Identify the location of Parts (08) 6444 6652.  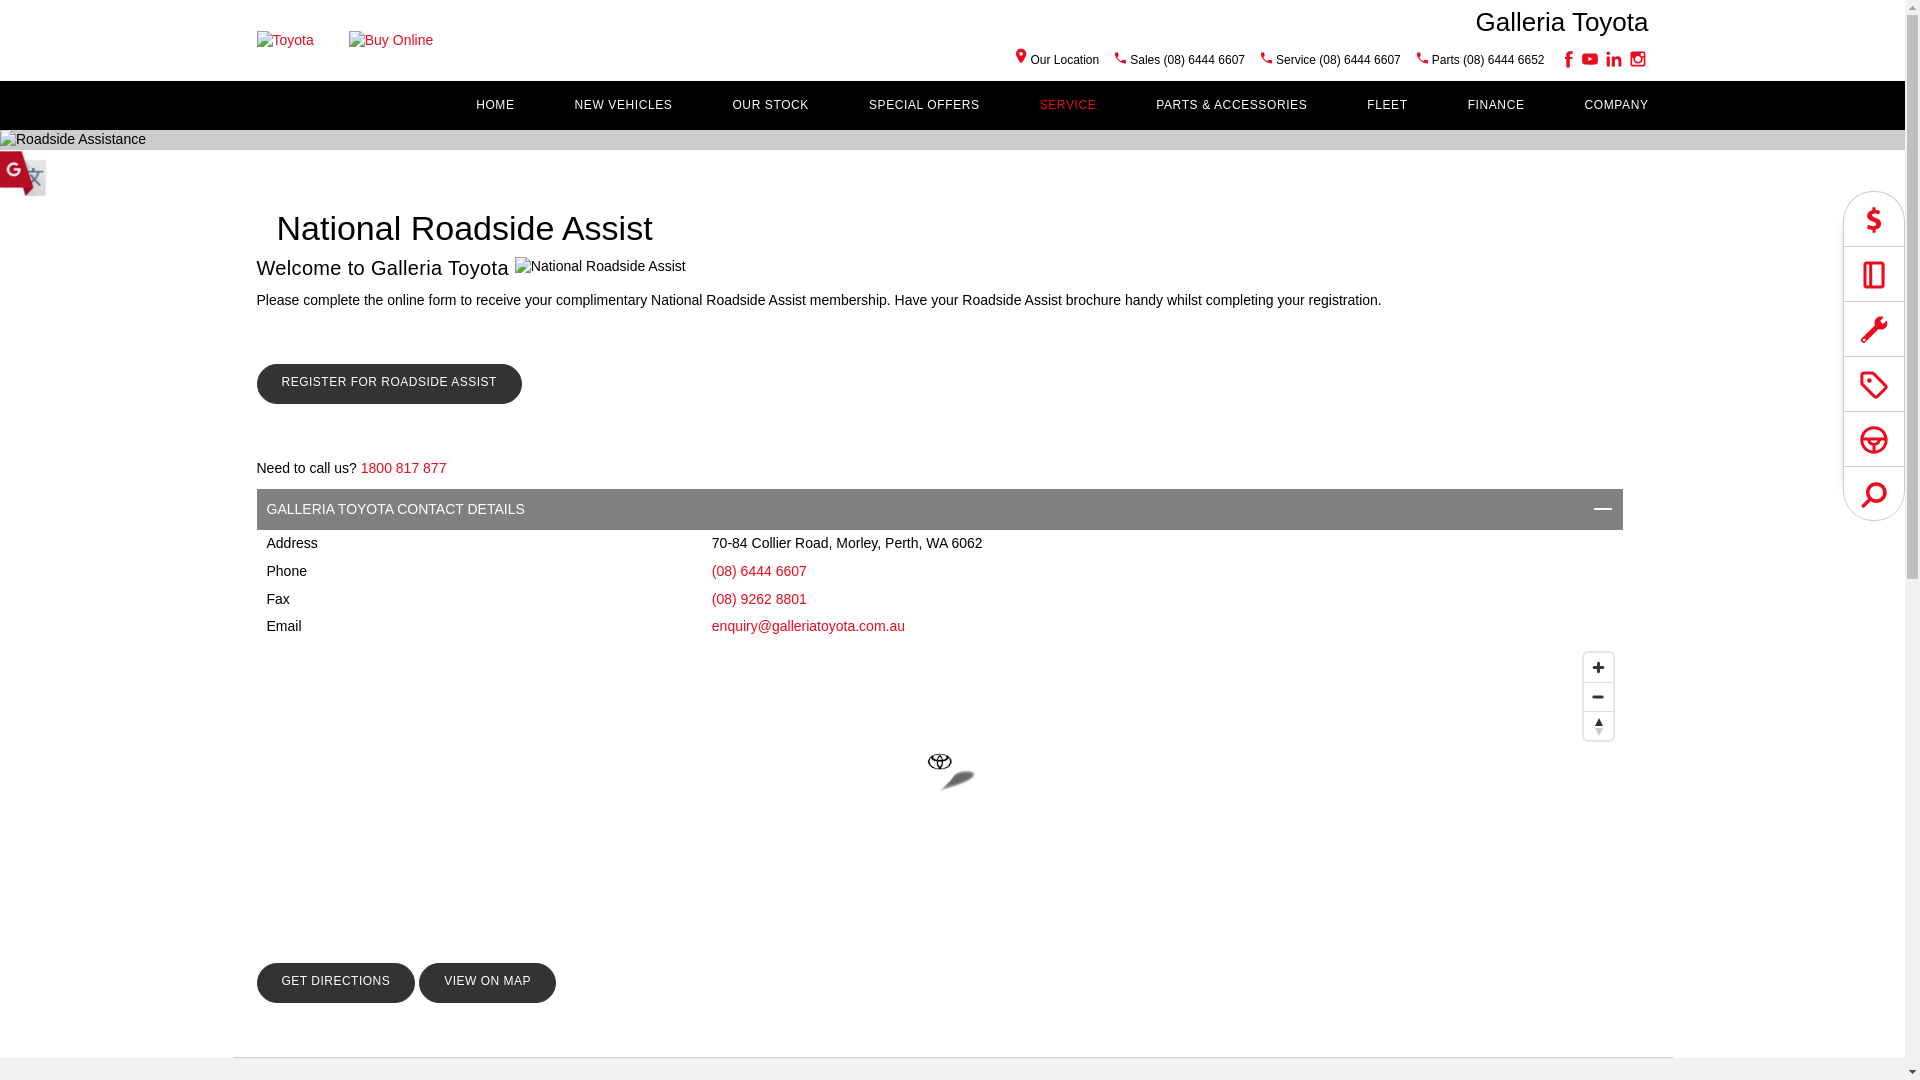
(1488, 60).